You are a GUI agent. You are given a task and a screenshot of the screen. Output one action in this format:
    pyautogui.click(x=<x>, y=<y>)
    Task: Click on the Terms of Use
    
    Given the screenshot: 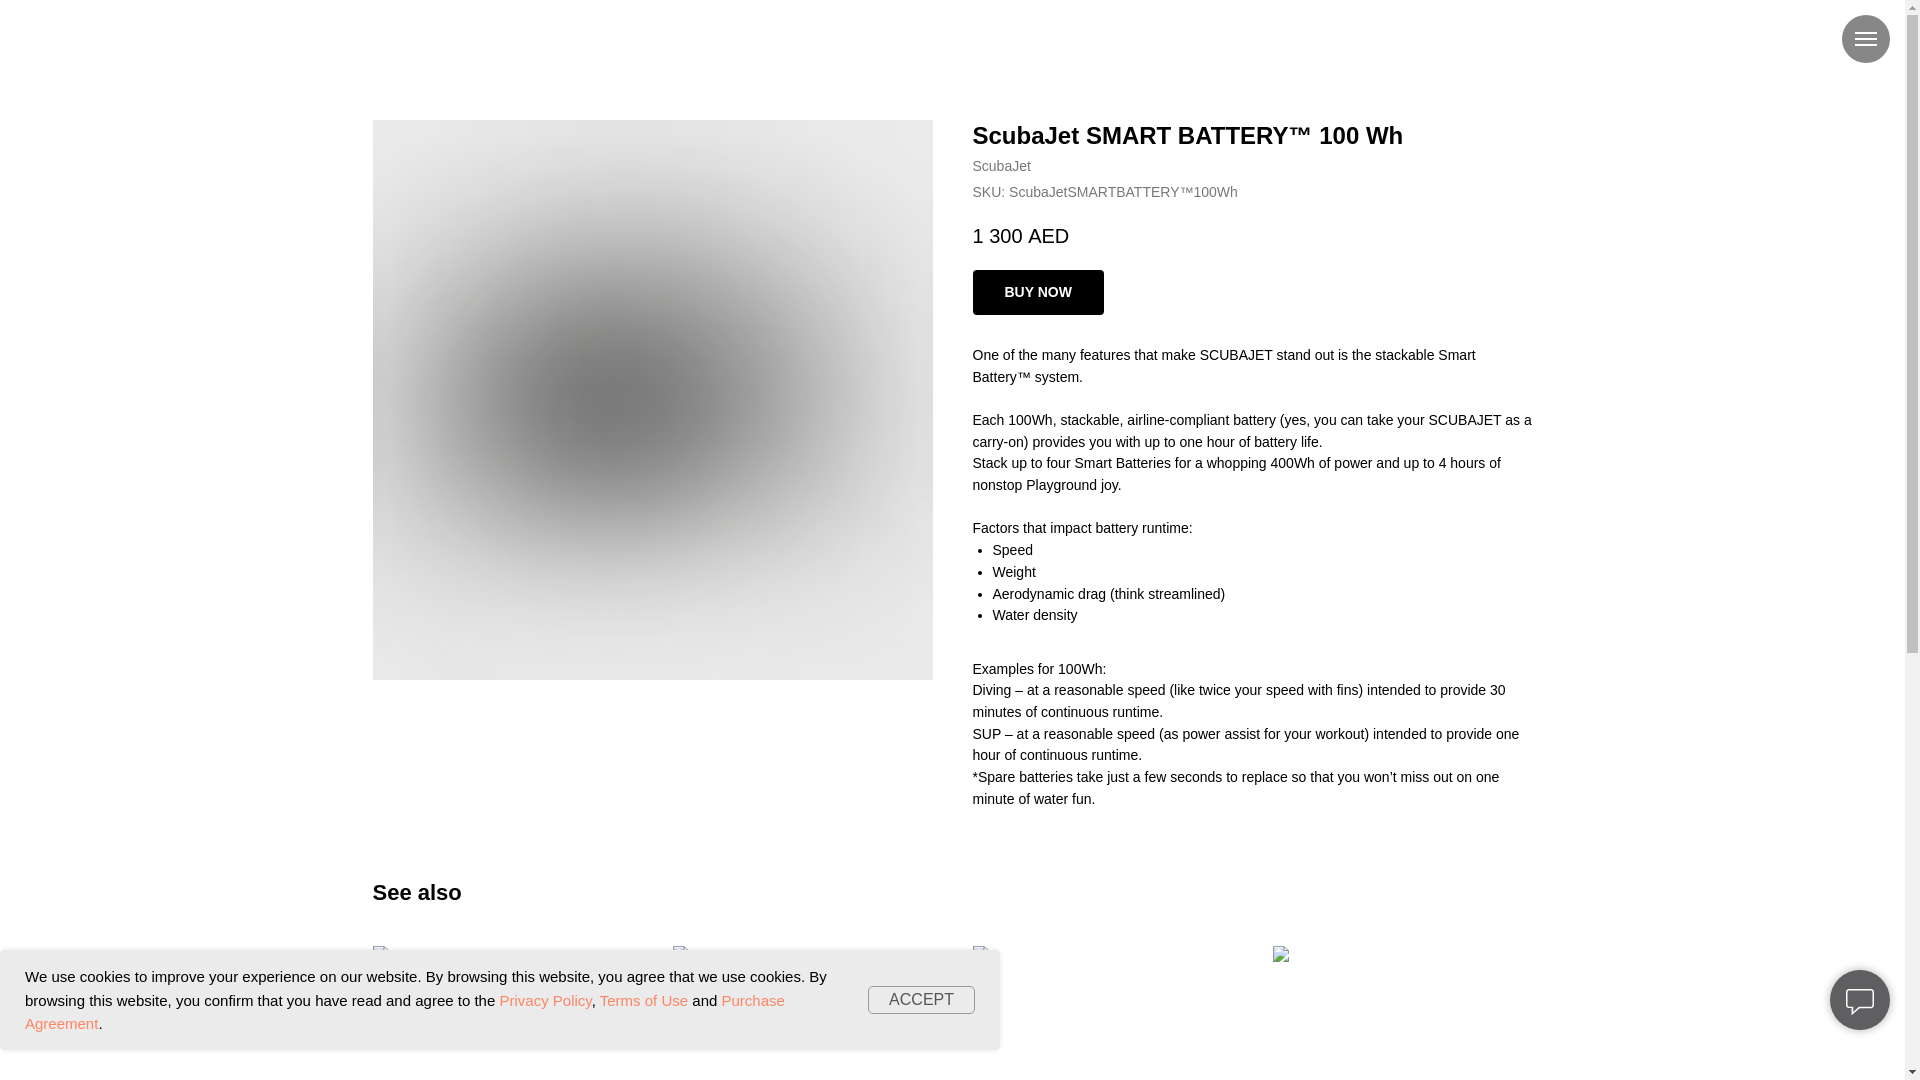 What is the action you would take?
    pyautogui.click(x=643, y=1000)
    